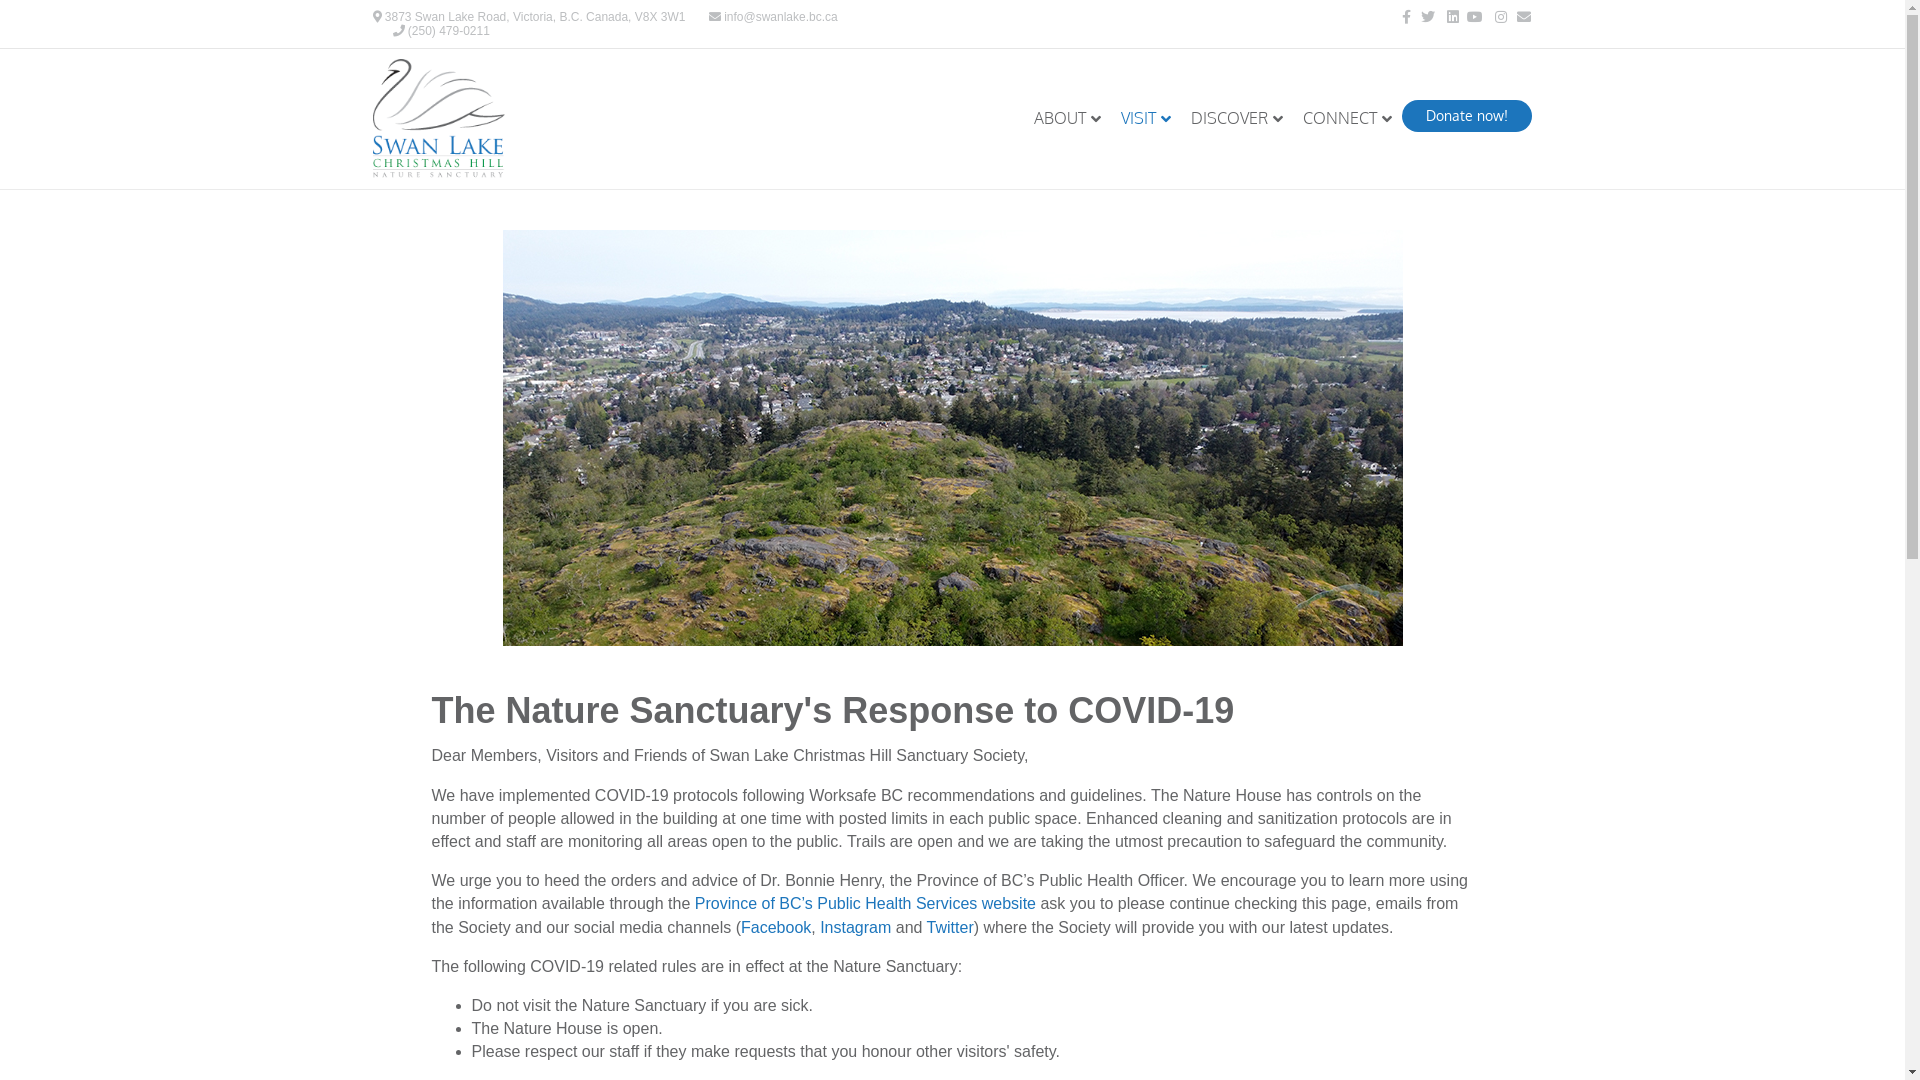 This screenshot has height=1080, width=1920. Describe the element at coordinates (1068, 119) in the screenshot. I see `ABOUT` at that location.